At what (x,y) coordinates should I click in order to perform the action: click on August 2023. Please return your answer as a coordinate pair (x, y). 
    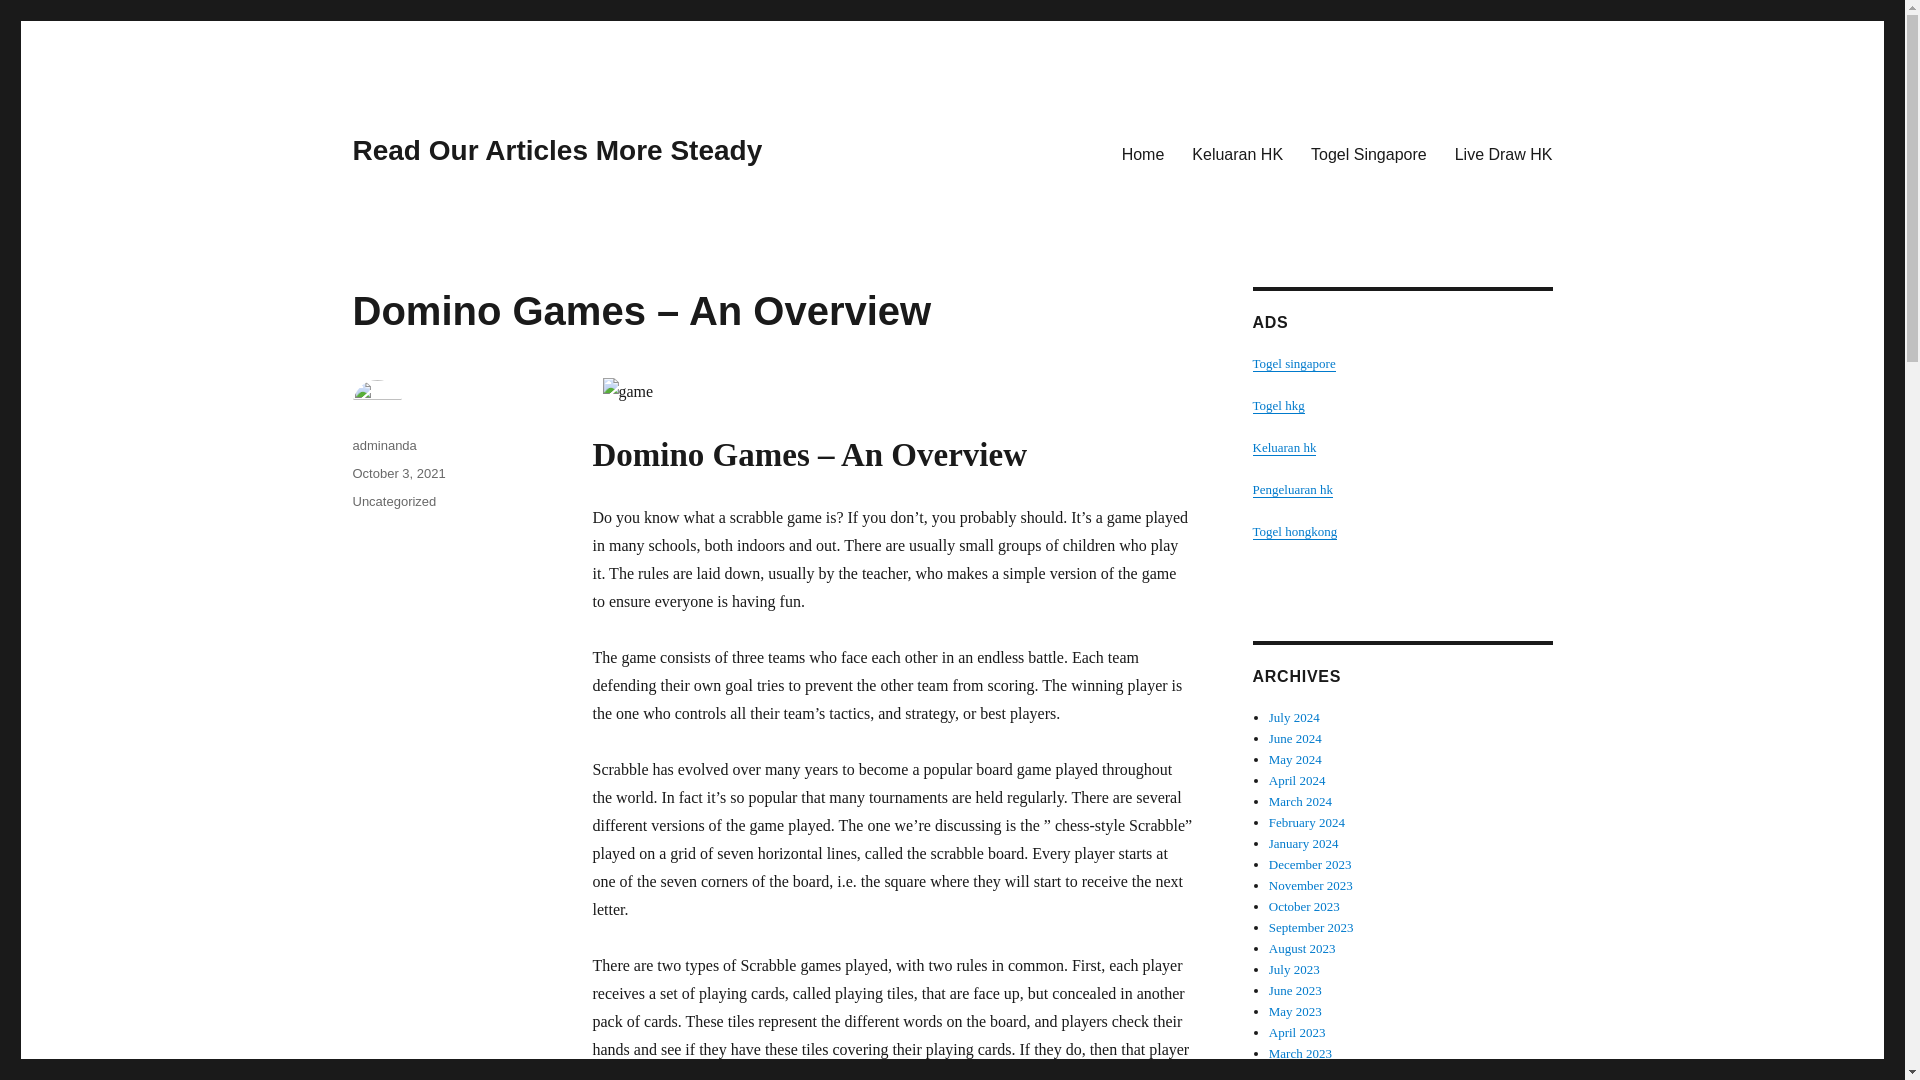
    Looking at the image, I should click on (1302, 948).